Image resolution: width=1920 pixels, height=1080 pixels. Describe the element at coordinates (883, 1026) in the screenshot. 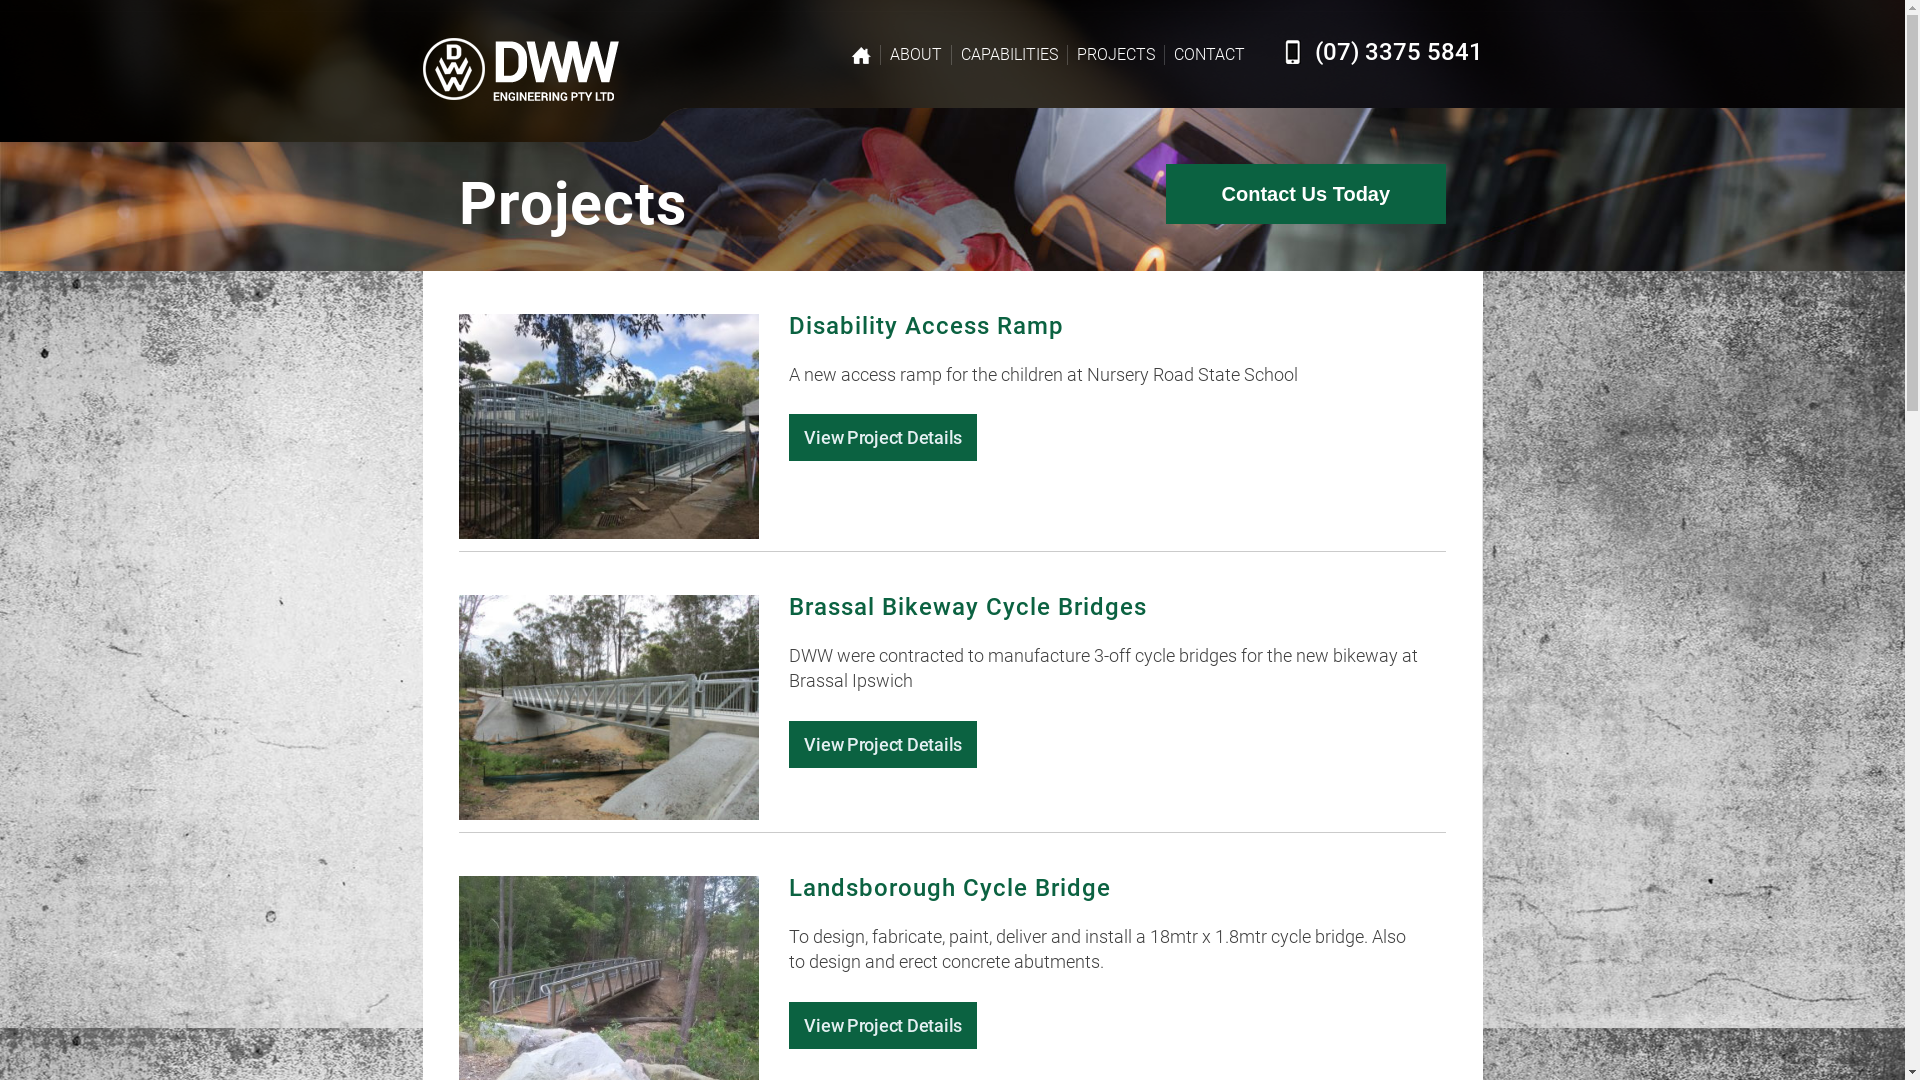

I see `View Project Details` at that location.